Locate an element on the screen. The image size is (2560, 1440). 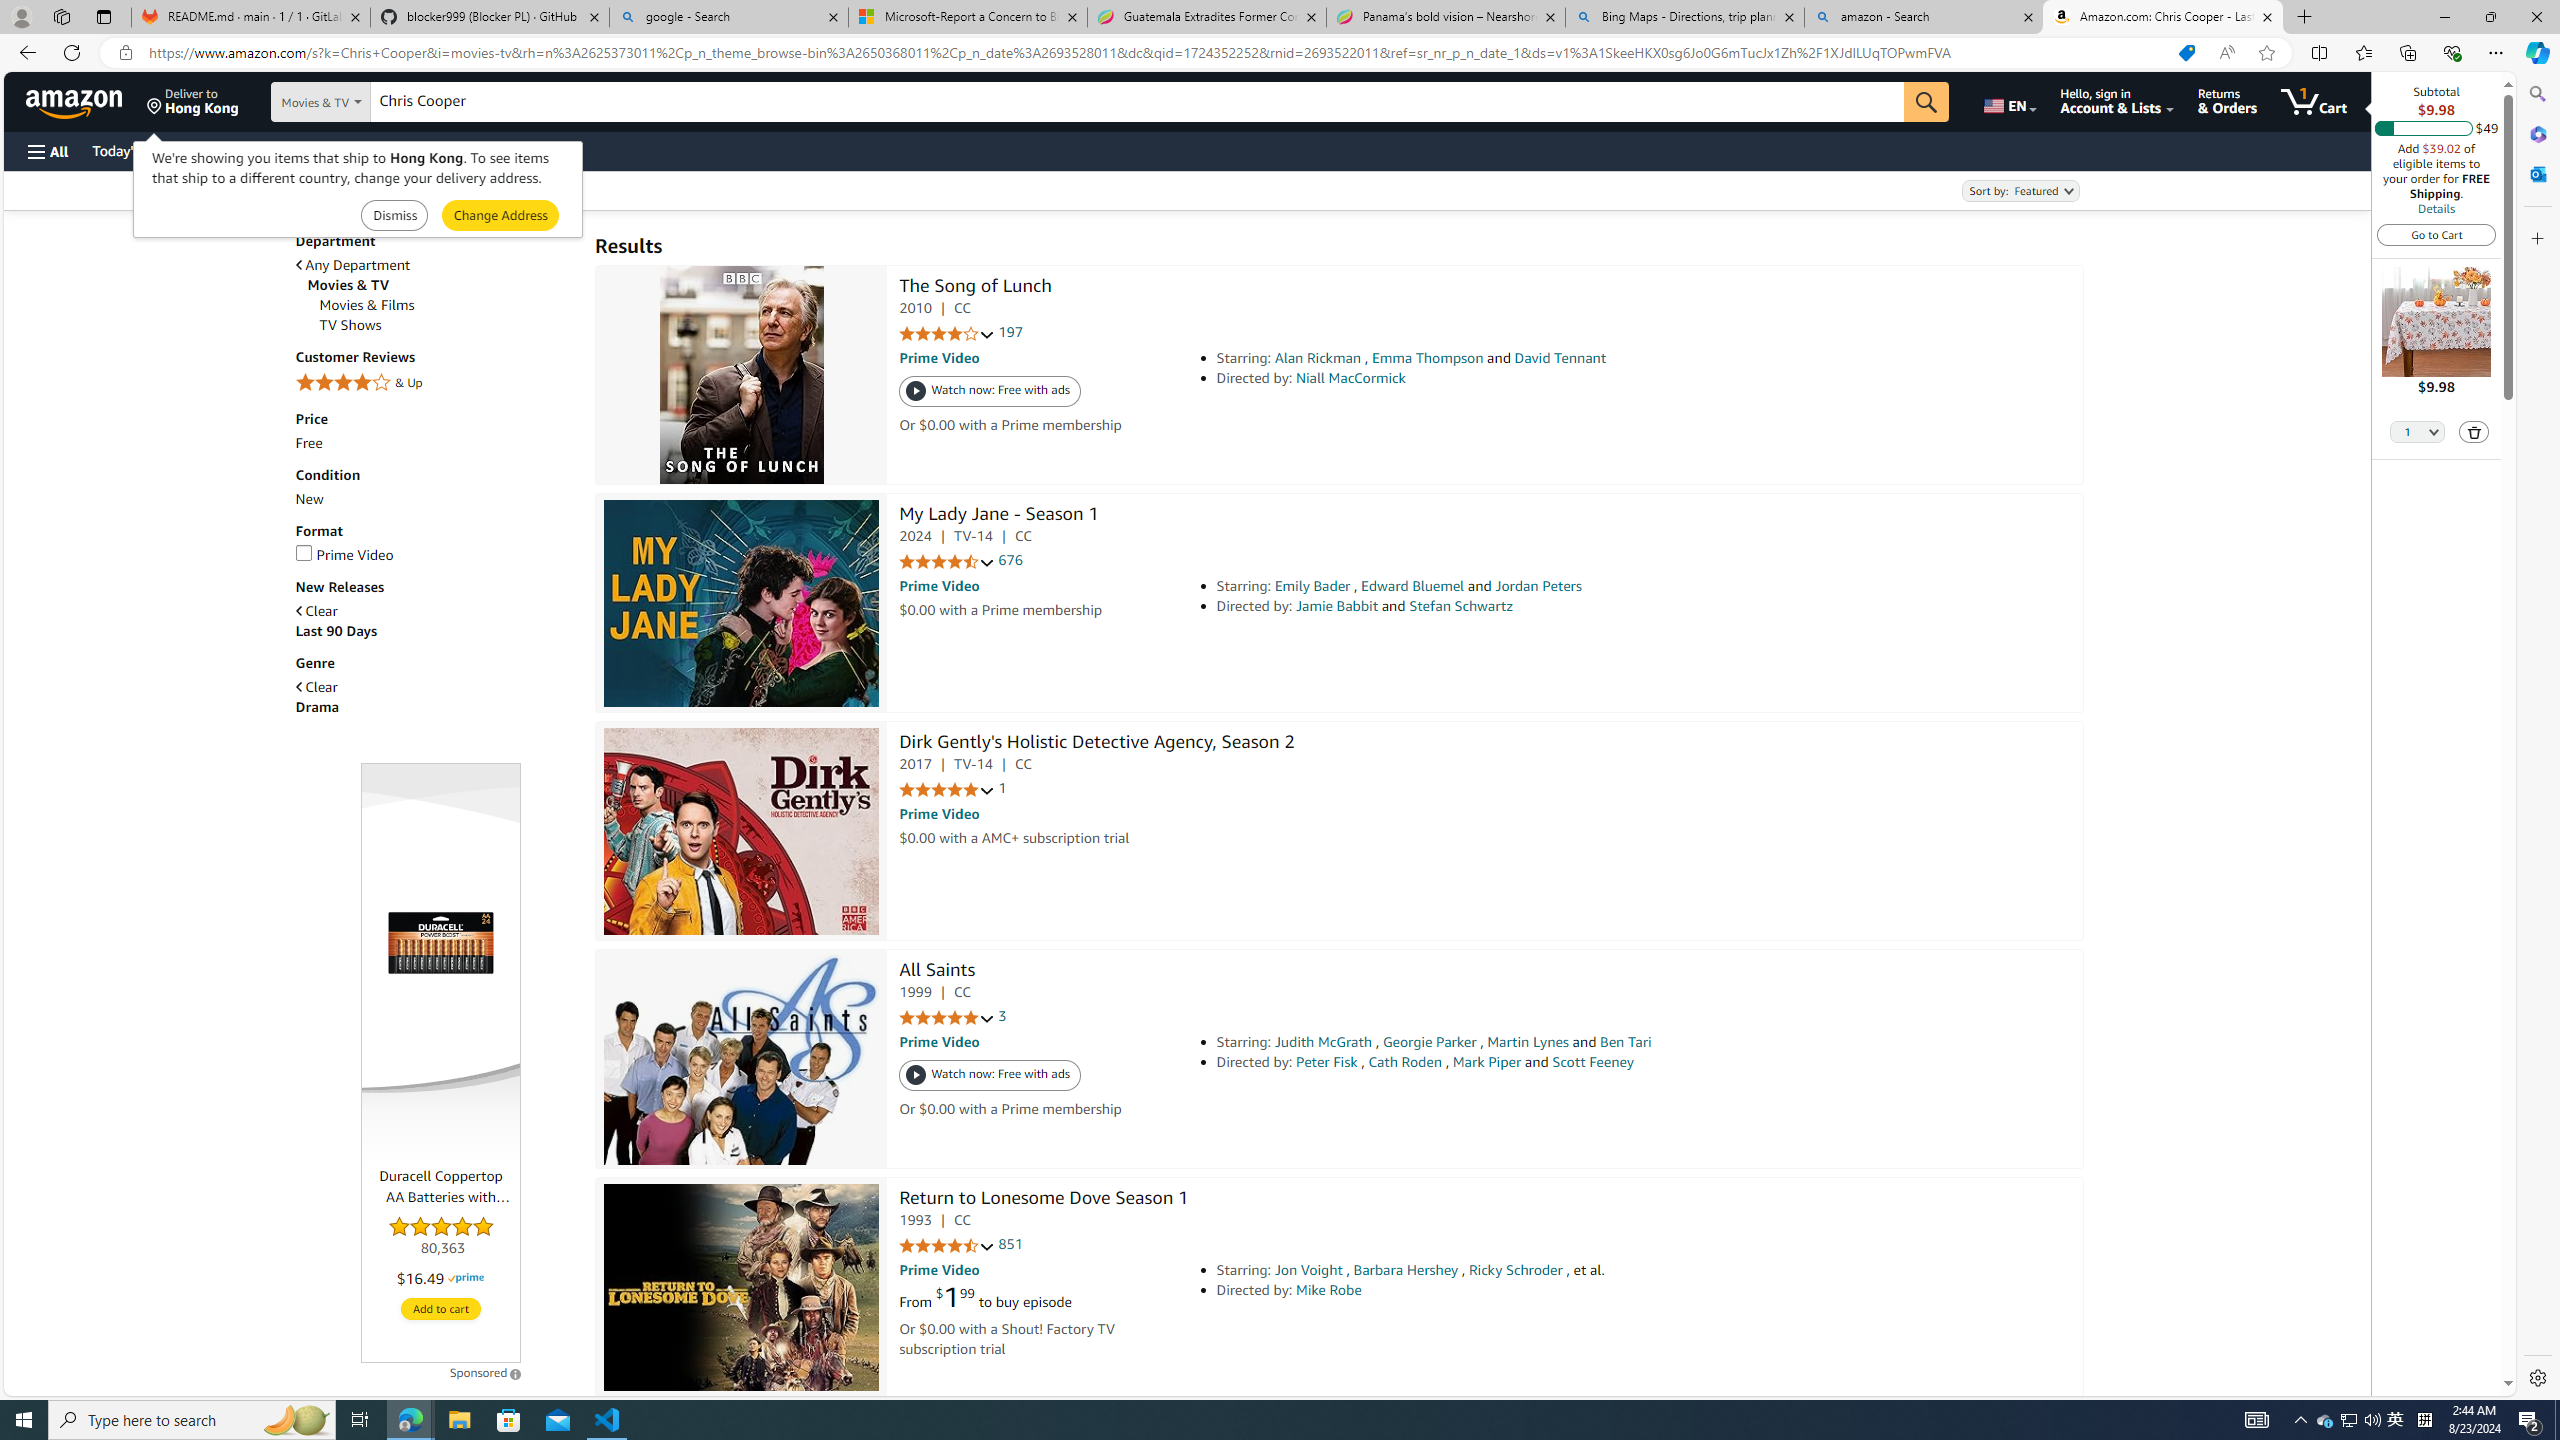
Dirk Gently's Holistic Detective Agency, Season 2 is located at coordinates (1096, 743).